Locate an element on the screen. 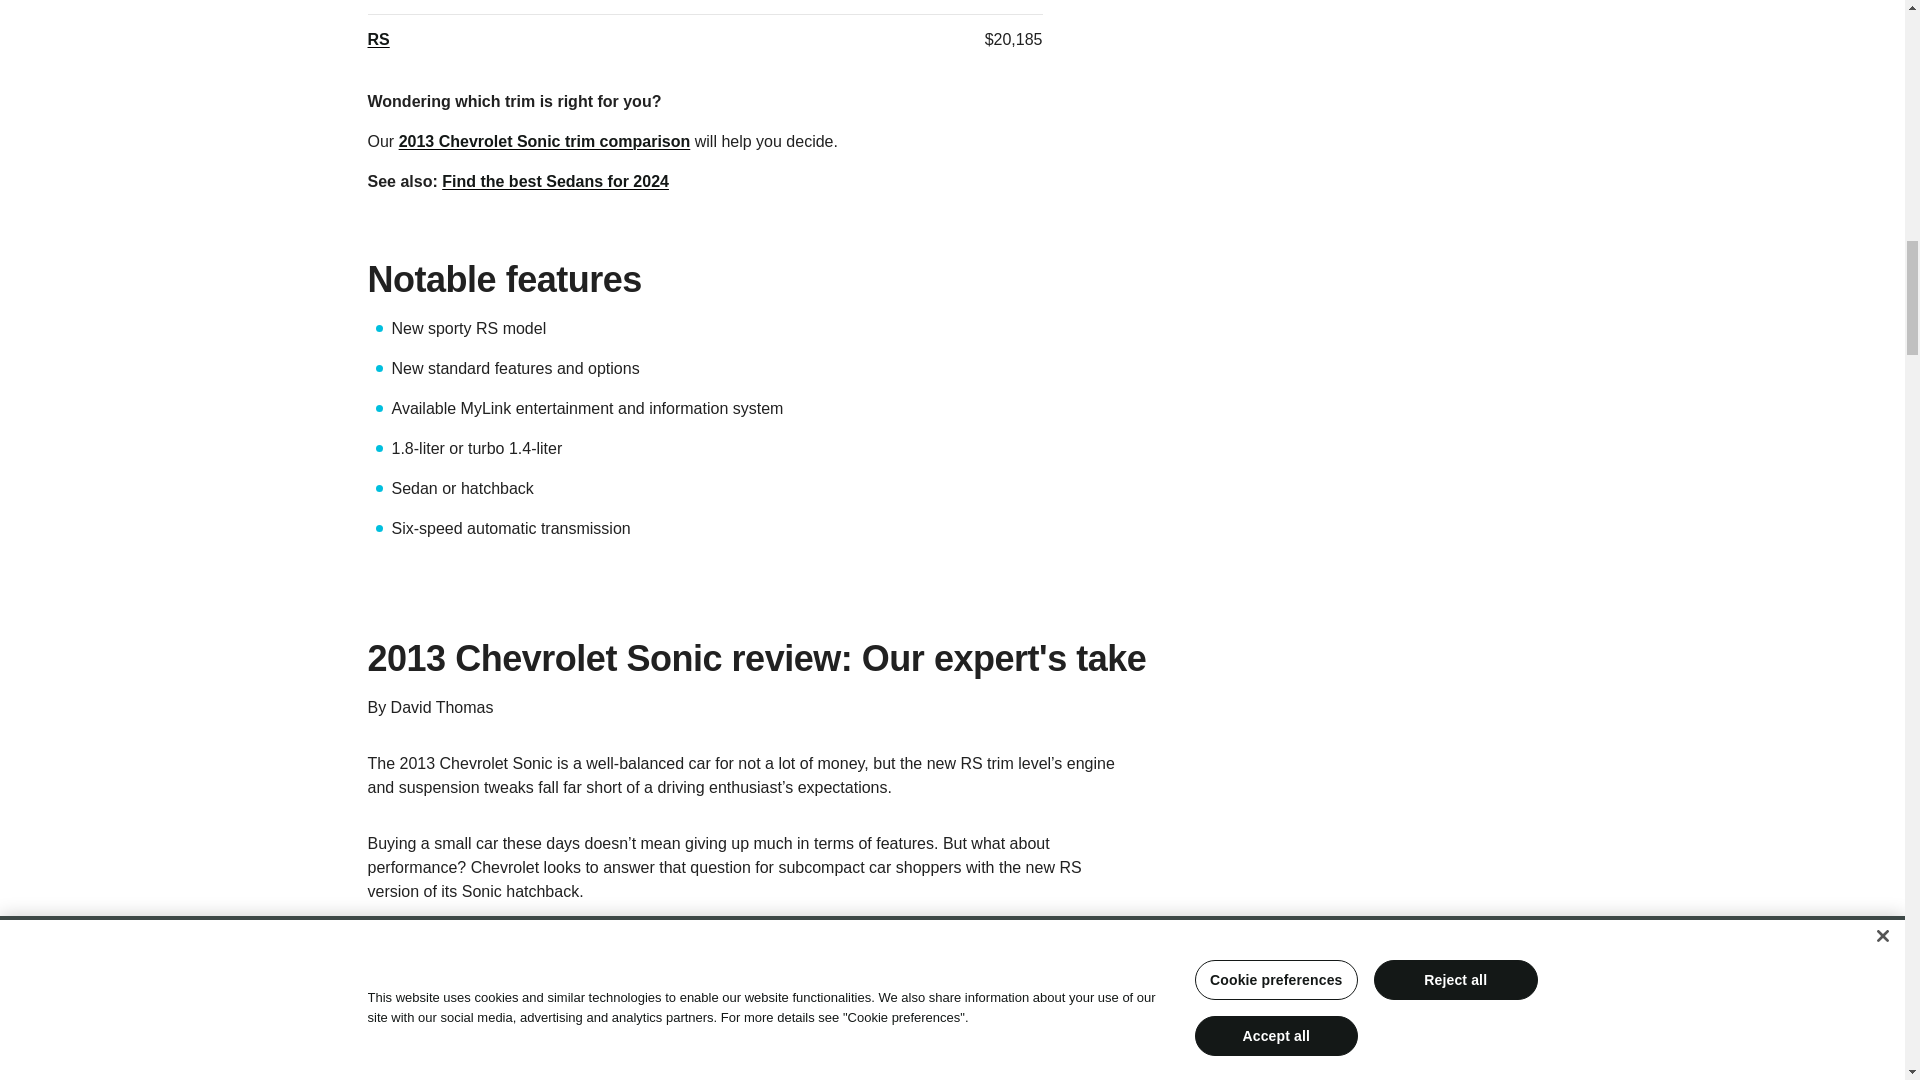  here is located at coordinates (642, 996).